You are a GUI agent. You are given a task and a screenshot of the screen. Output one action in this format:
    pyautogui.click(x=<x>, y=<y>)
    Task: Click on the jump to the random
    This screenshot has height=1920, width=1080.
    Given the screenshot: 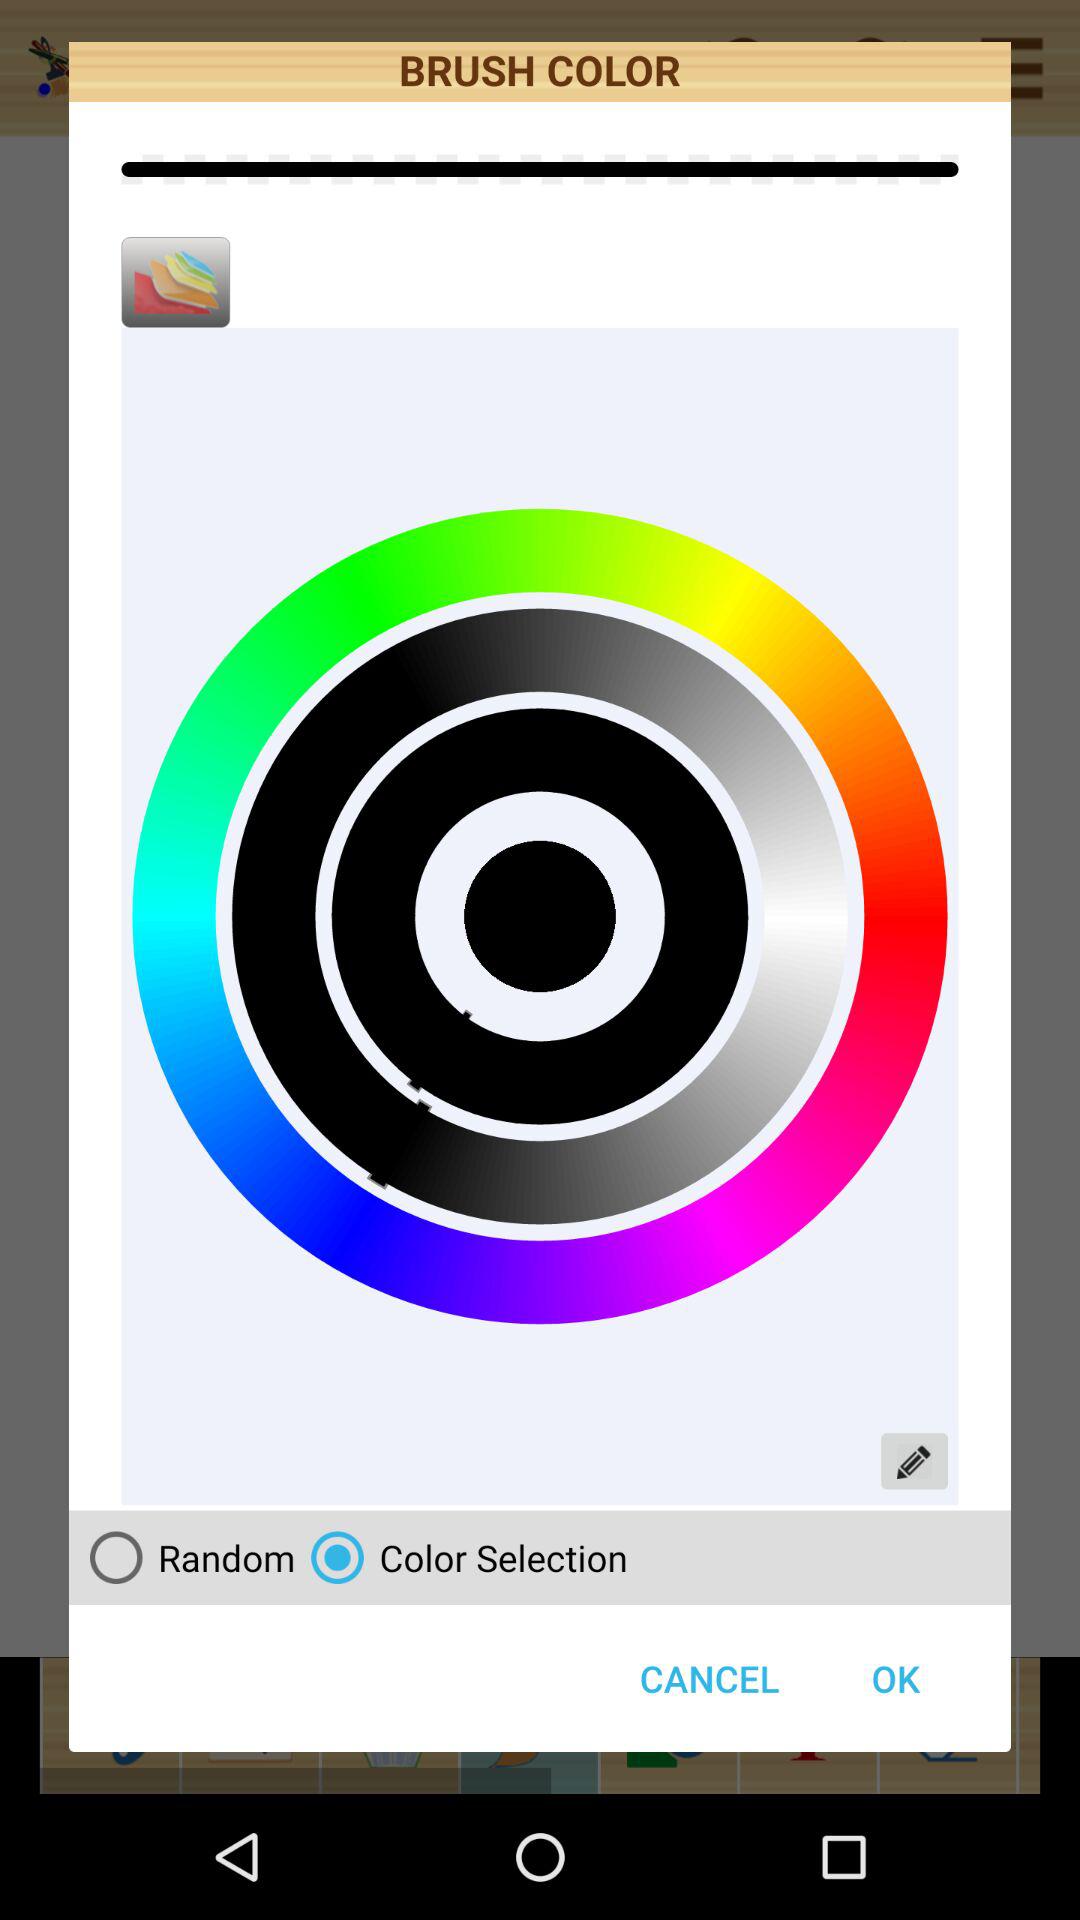 What is the action you would take?
    pyautogui.click(x=184, y=1557)
    